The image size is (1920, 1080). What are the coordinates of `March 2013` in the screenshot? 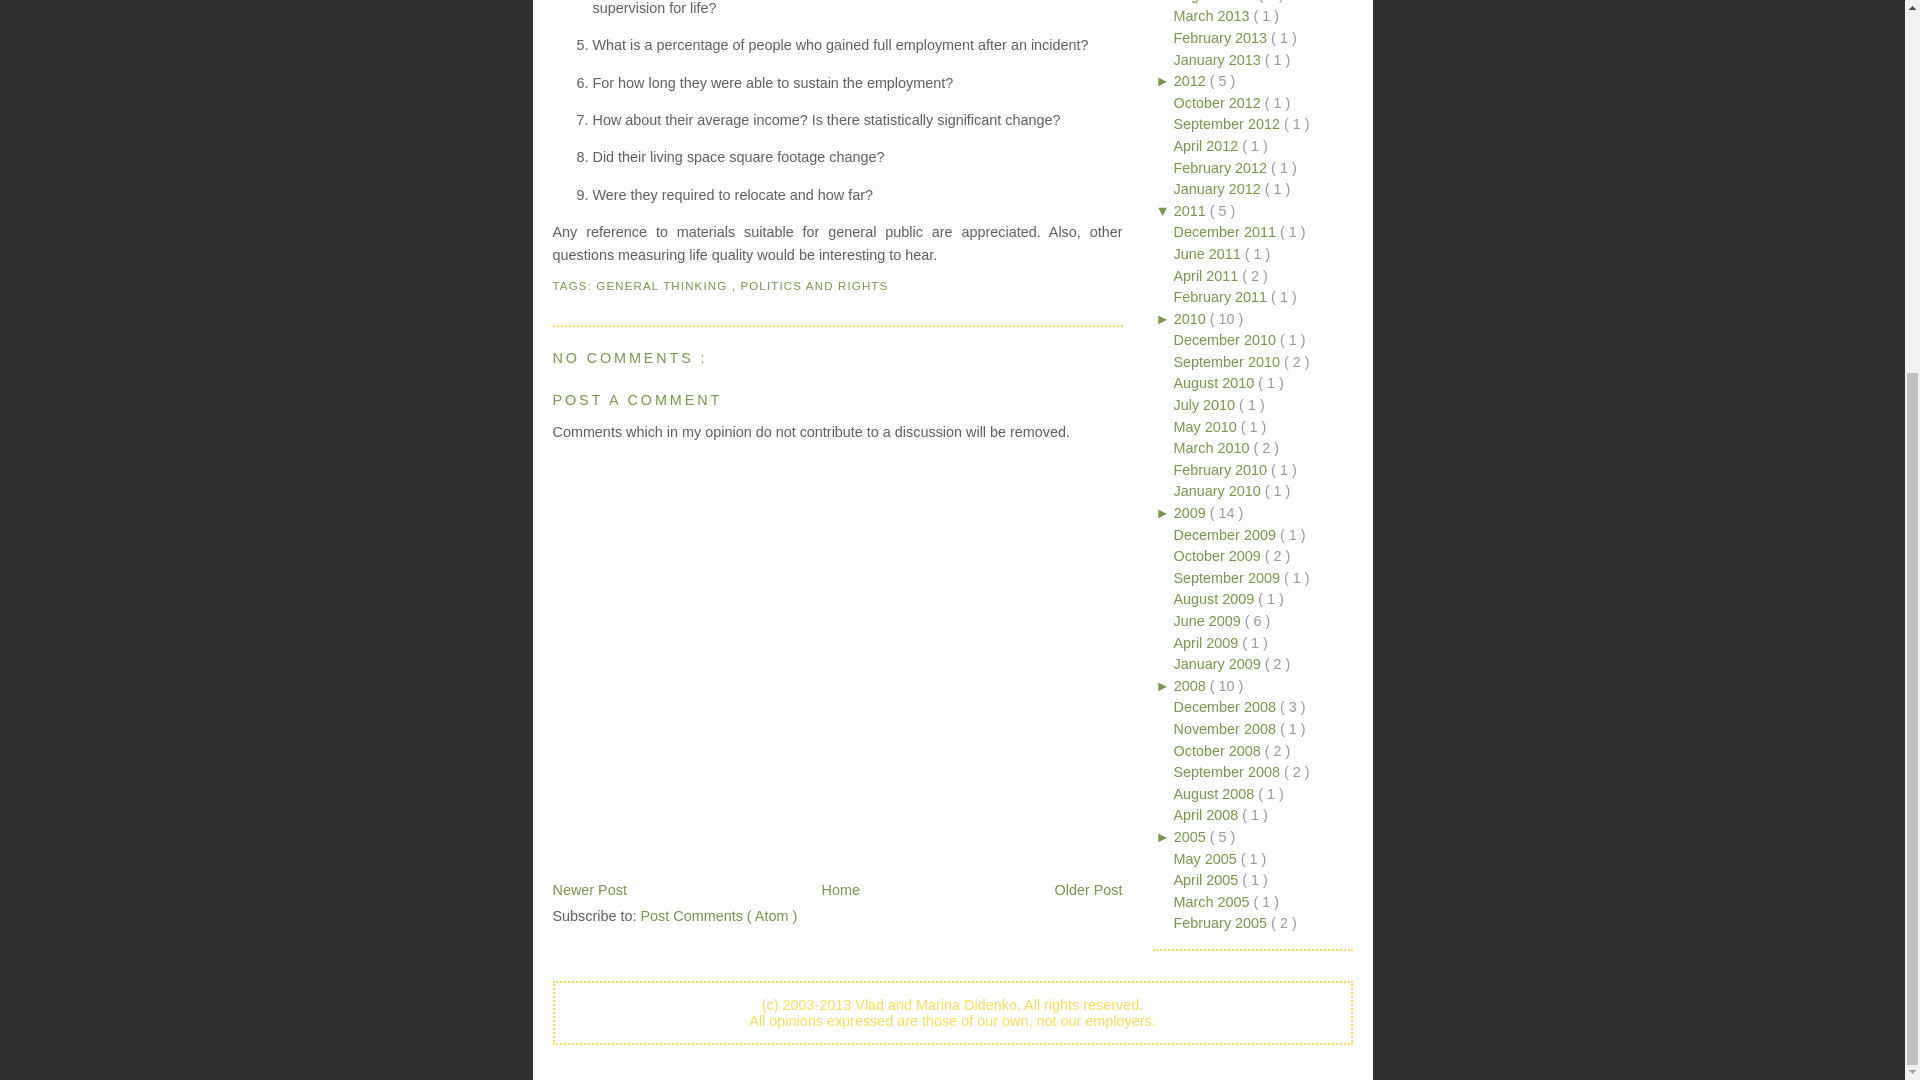 It's located at (1213, 15).